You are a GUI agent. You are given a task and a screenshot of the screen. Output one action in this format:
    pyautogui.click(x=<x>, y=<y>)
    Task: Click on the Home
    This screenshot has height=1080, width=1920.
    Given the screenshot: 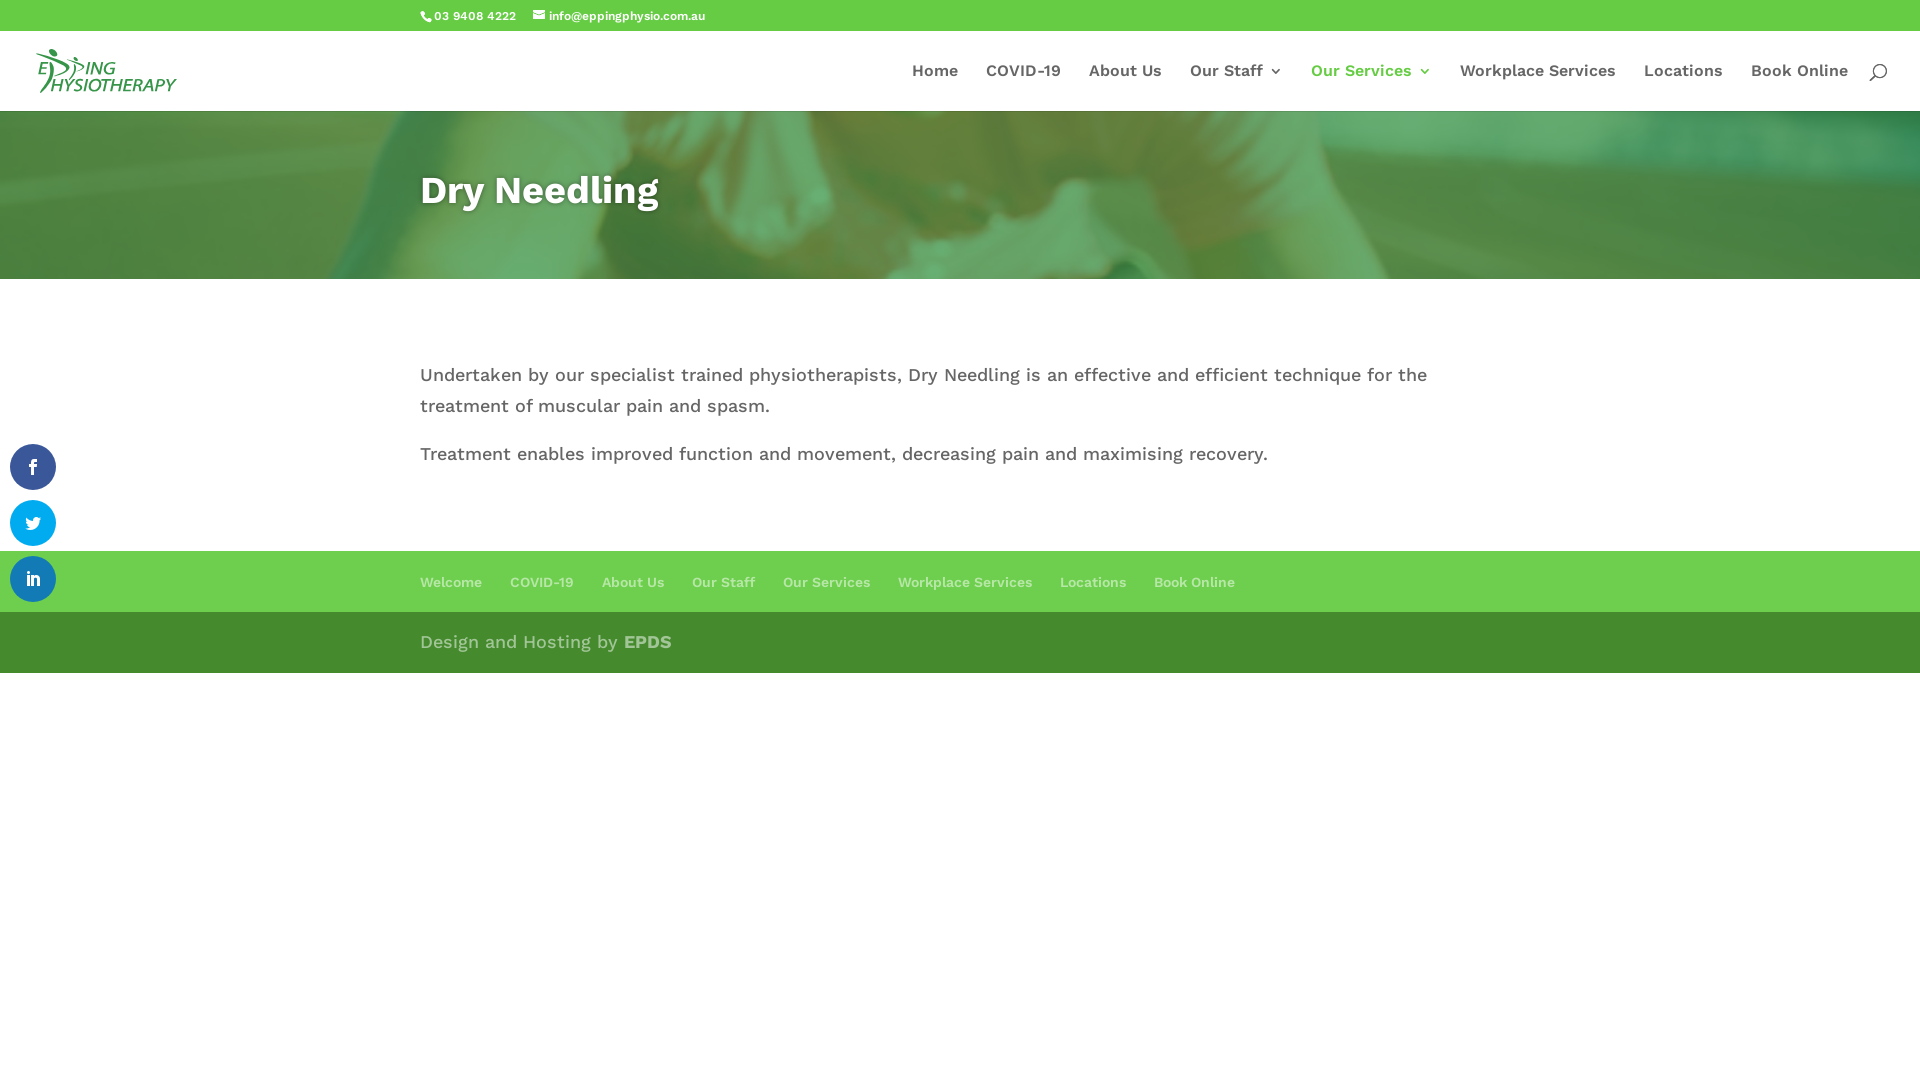 What is the action you would take?
    pyautogui.click(x=935, y=88)
    